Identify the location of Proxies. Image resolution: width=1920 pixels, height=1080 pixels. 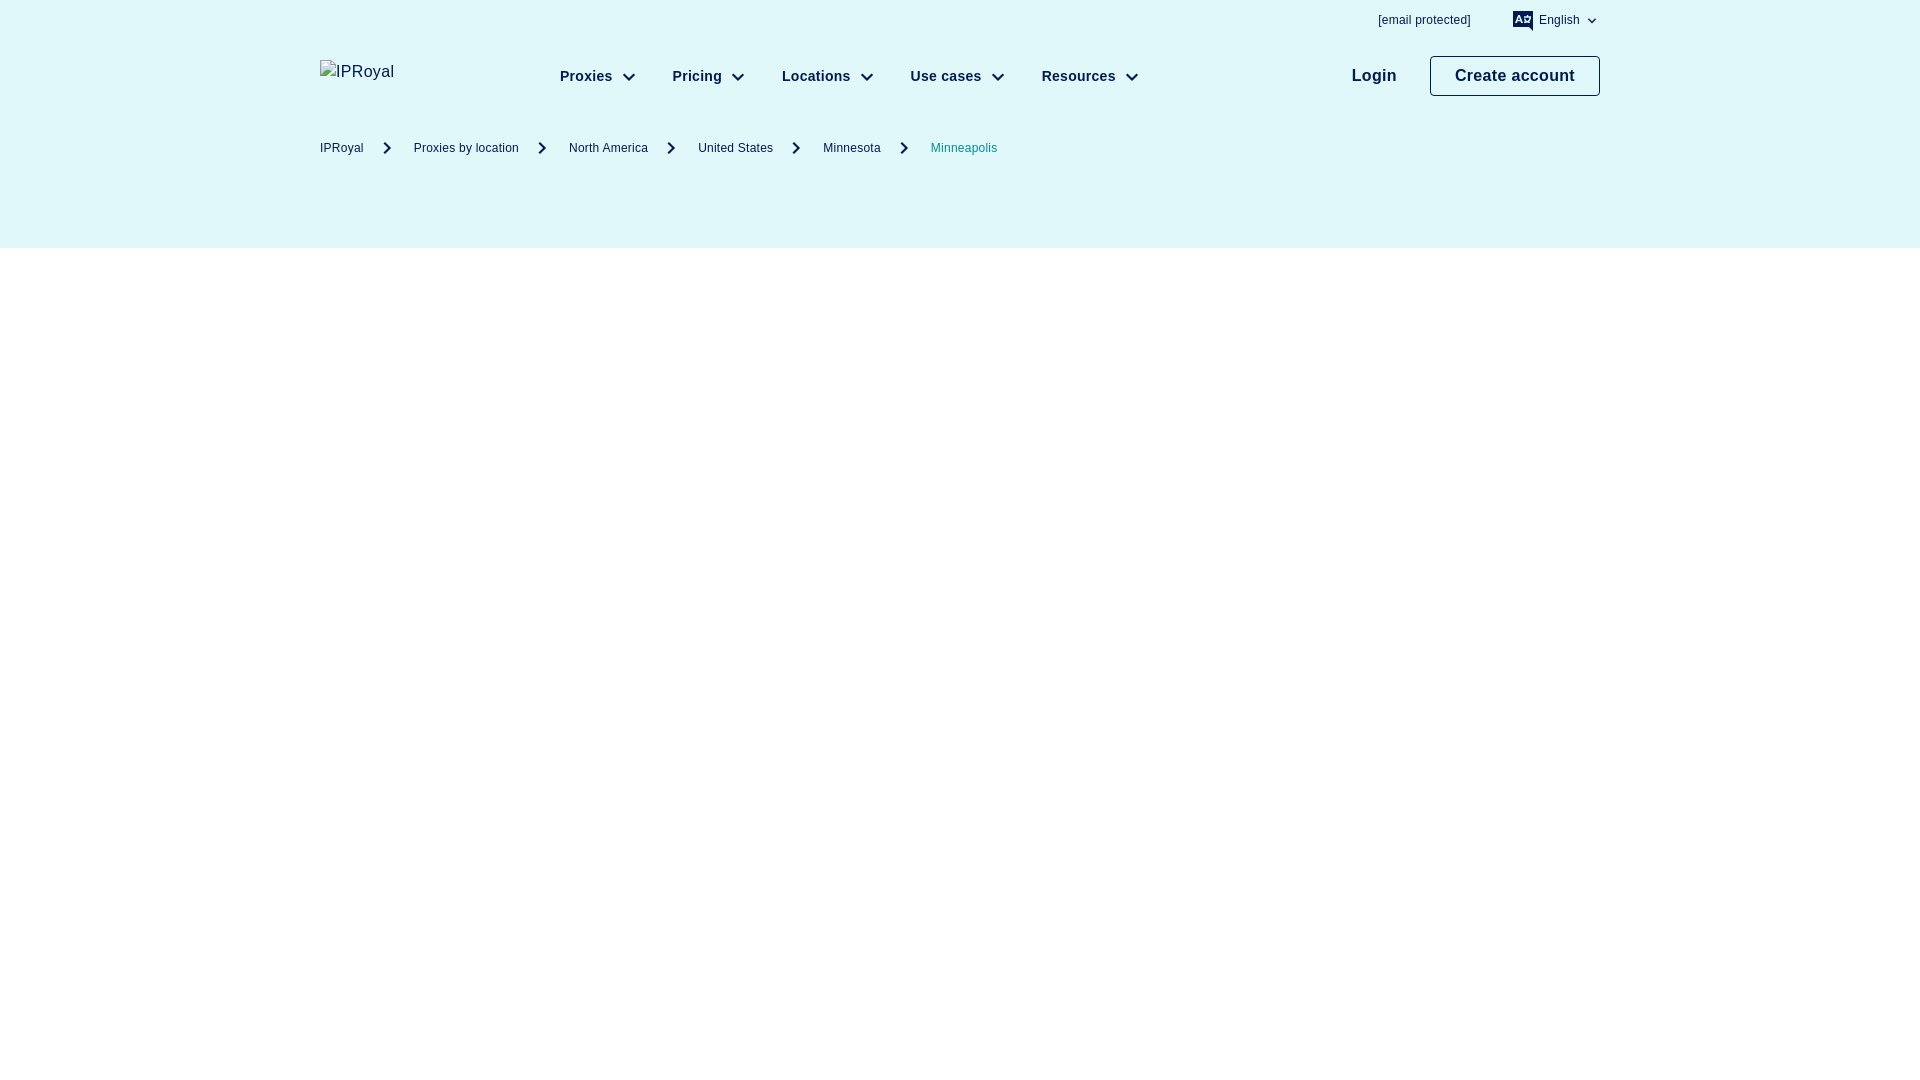
(600, 75).